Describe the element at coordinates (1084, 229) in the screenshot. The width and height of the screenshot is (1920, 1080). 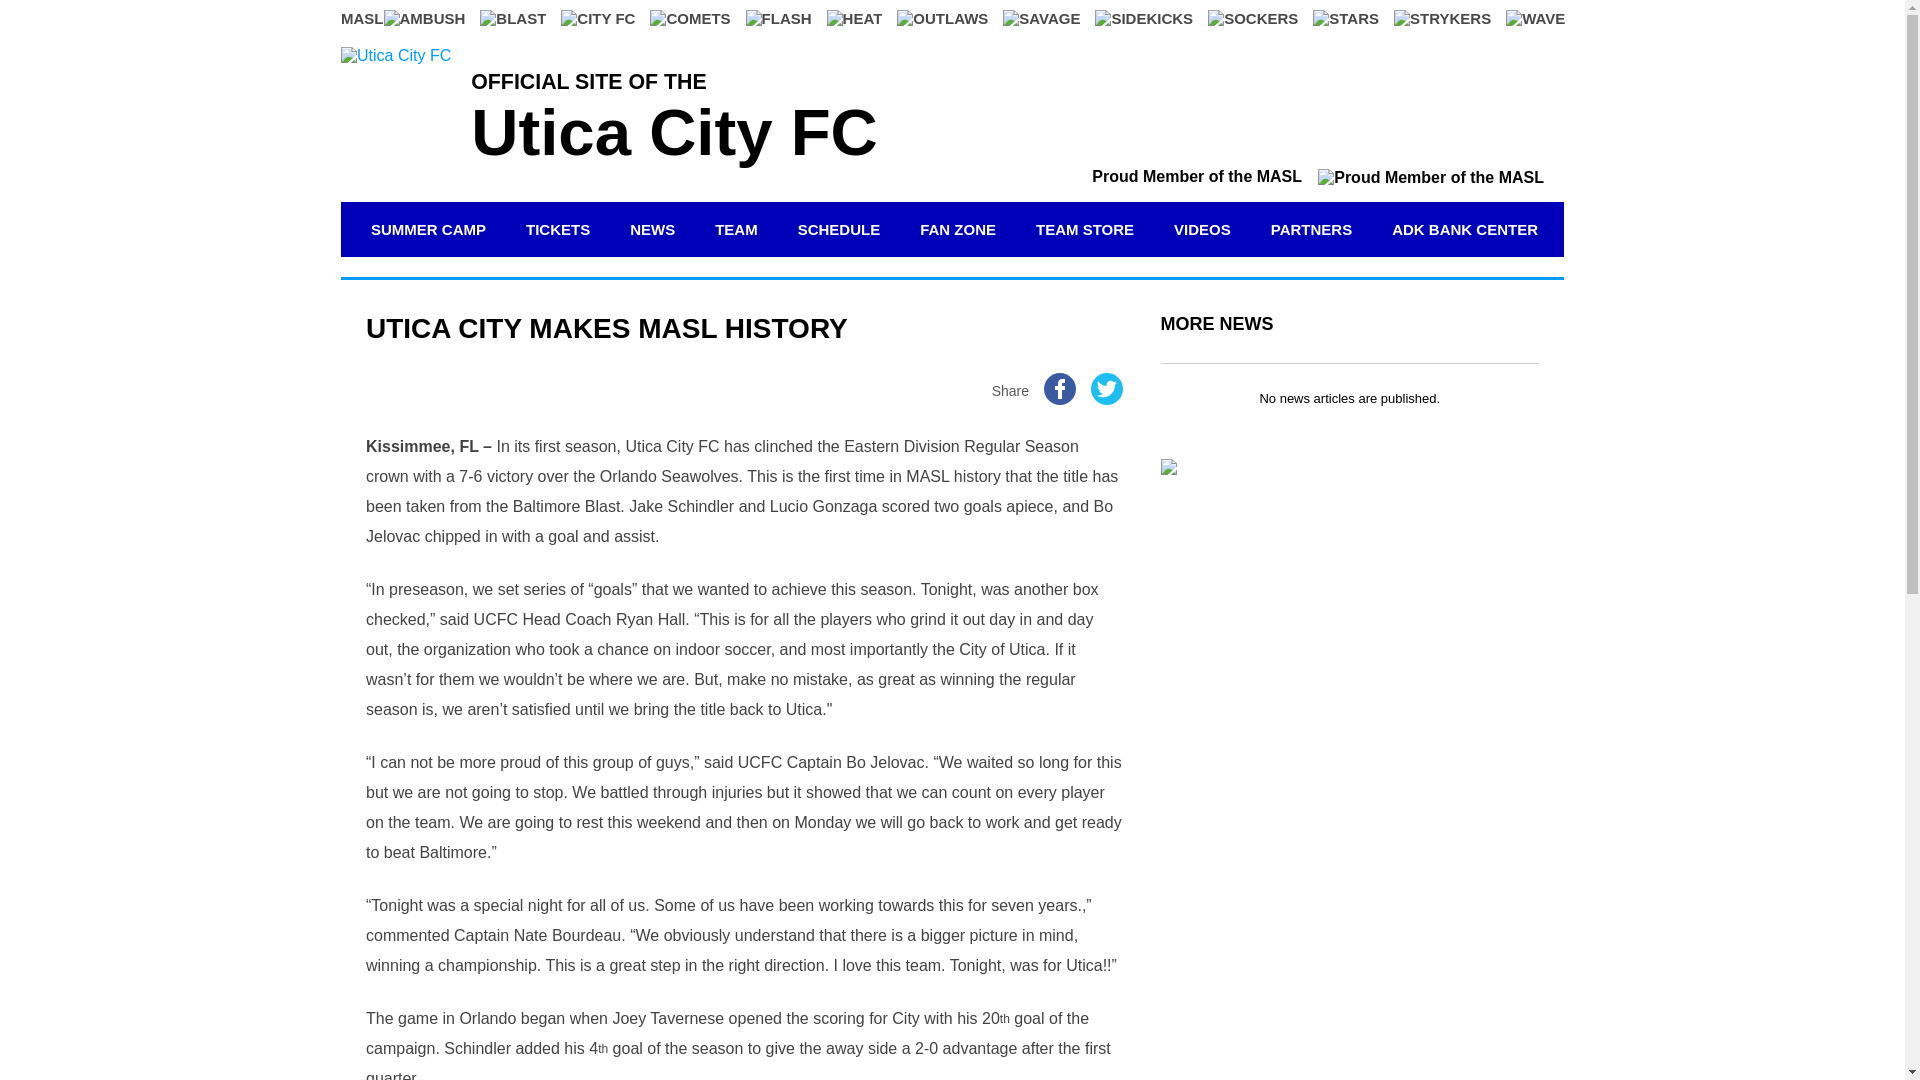
I see `TEAM STORE` at that location.